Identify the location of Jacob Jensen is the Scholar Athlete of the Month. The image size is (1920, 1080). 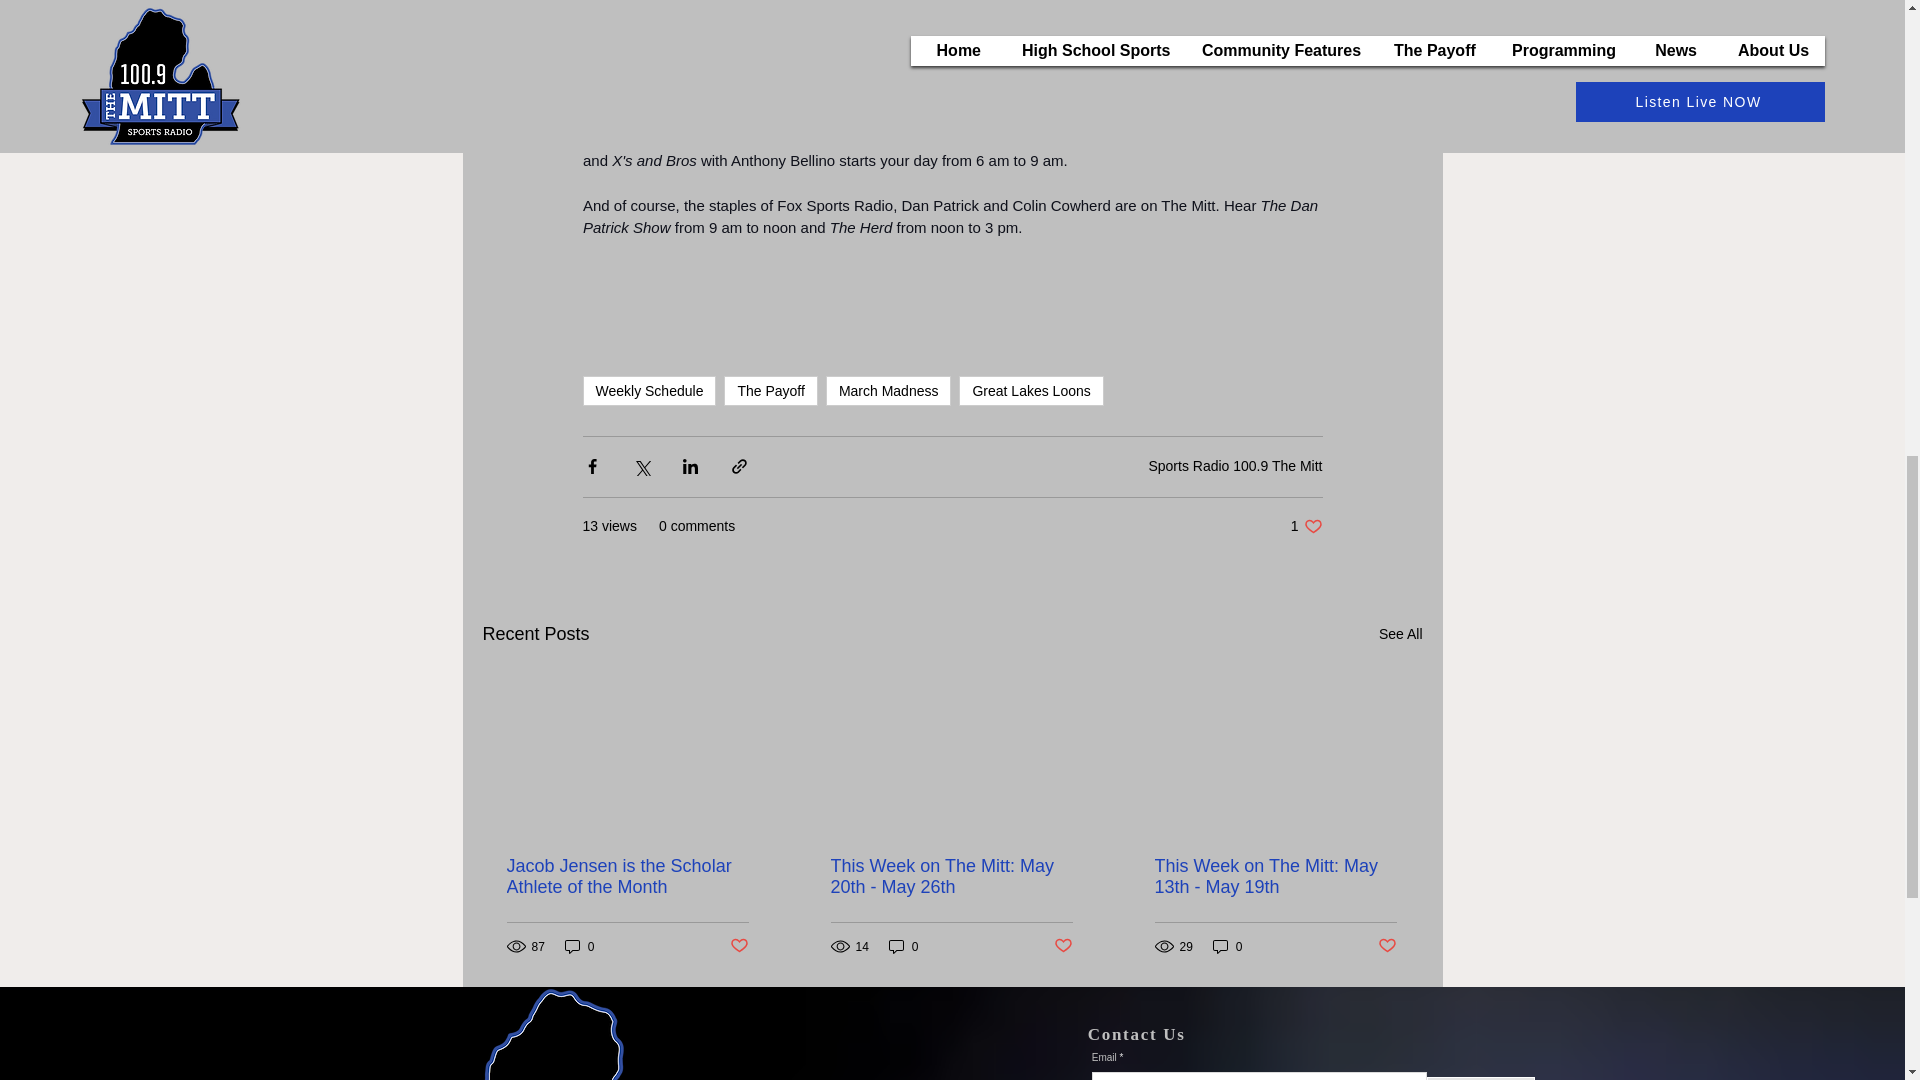
(648, 390).